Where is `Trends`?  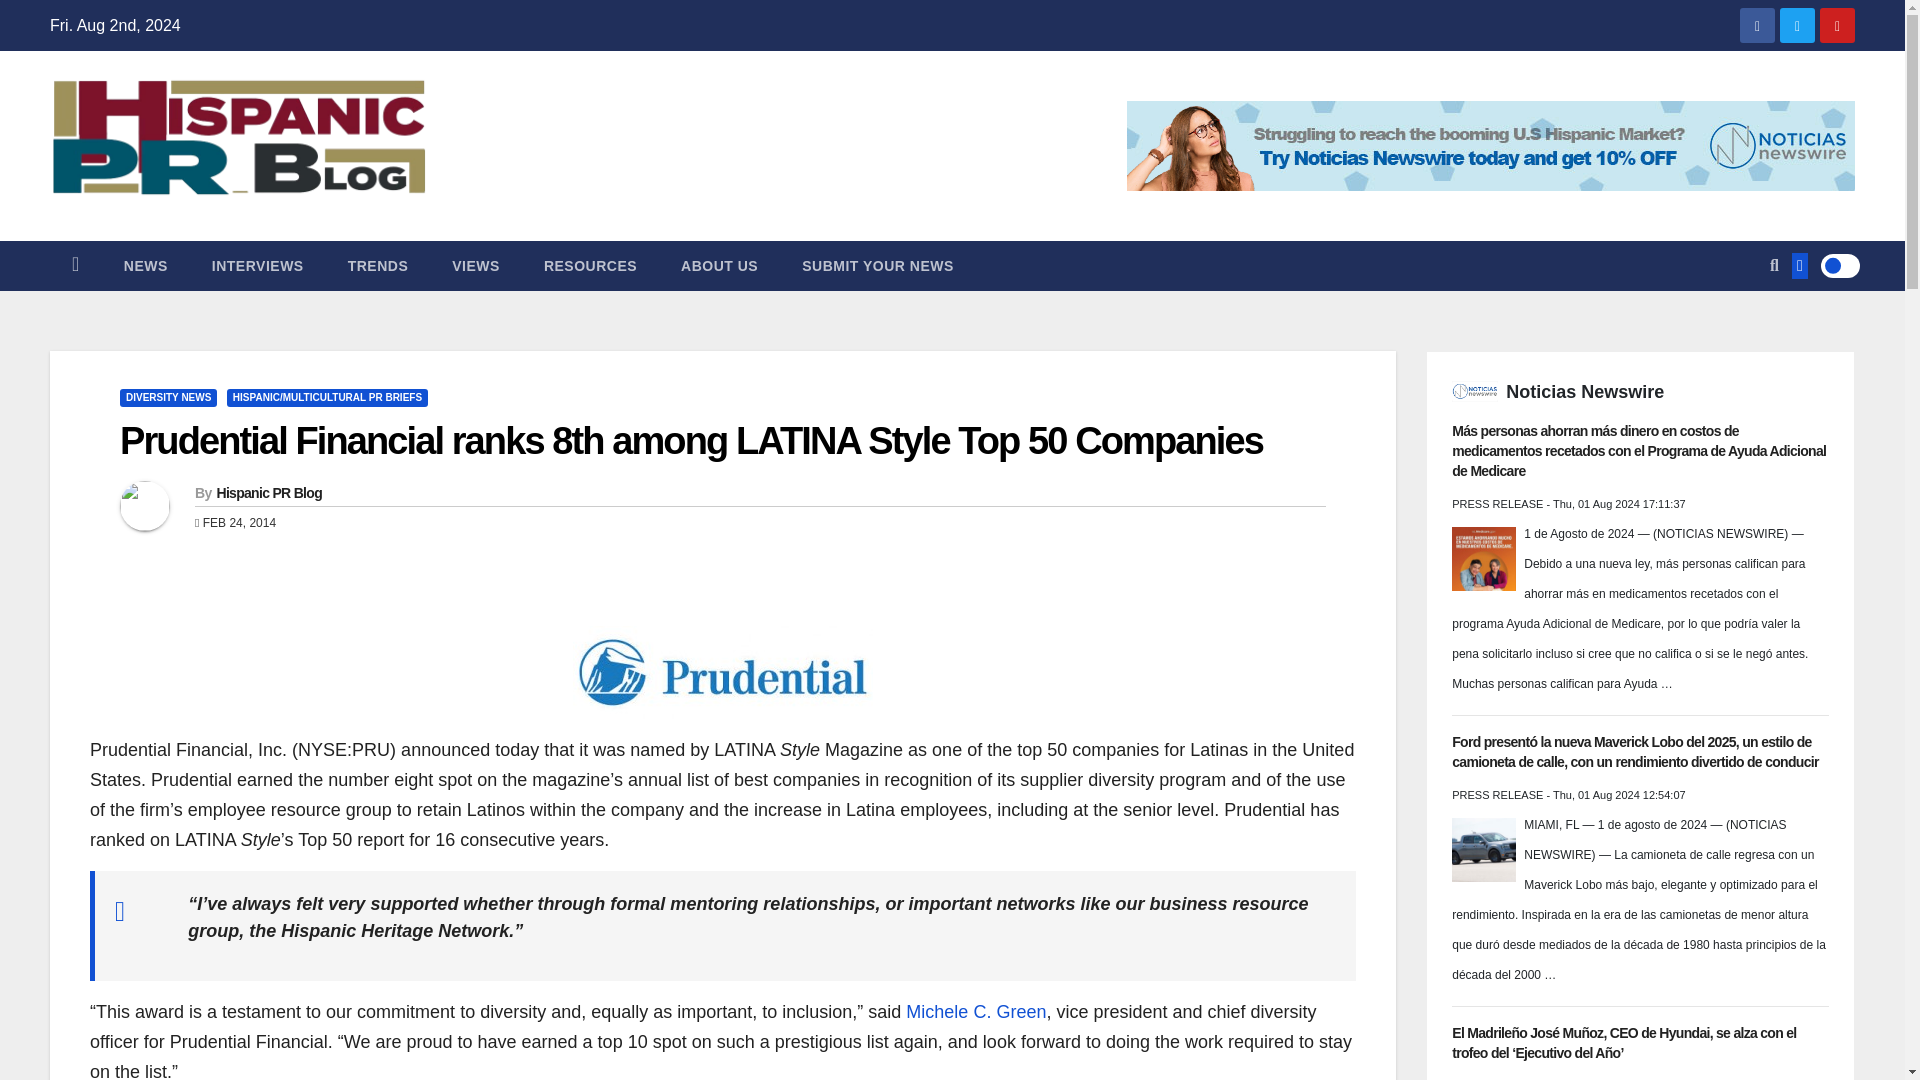
Trends is located at coordinates (378, 265).